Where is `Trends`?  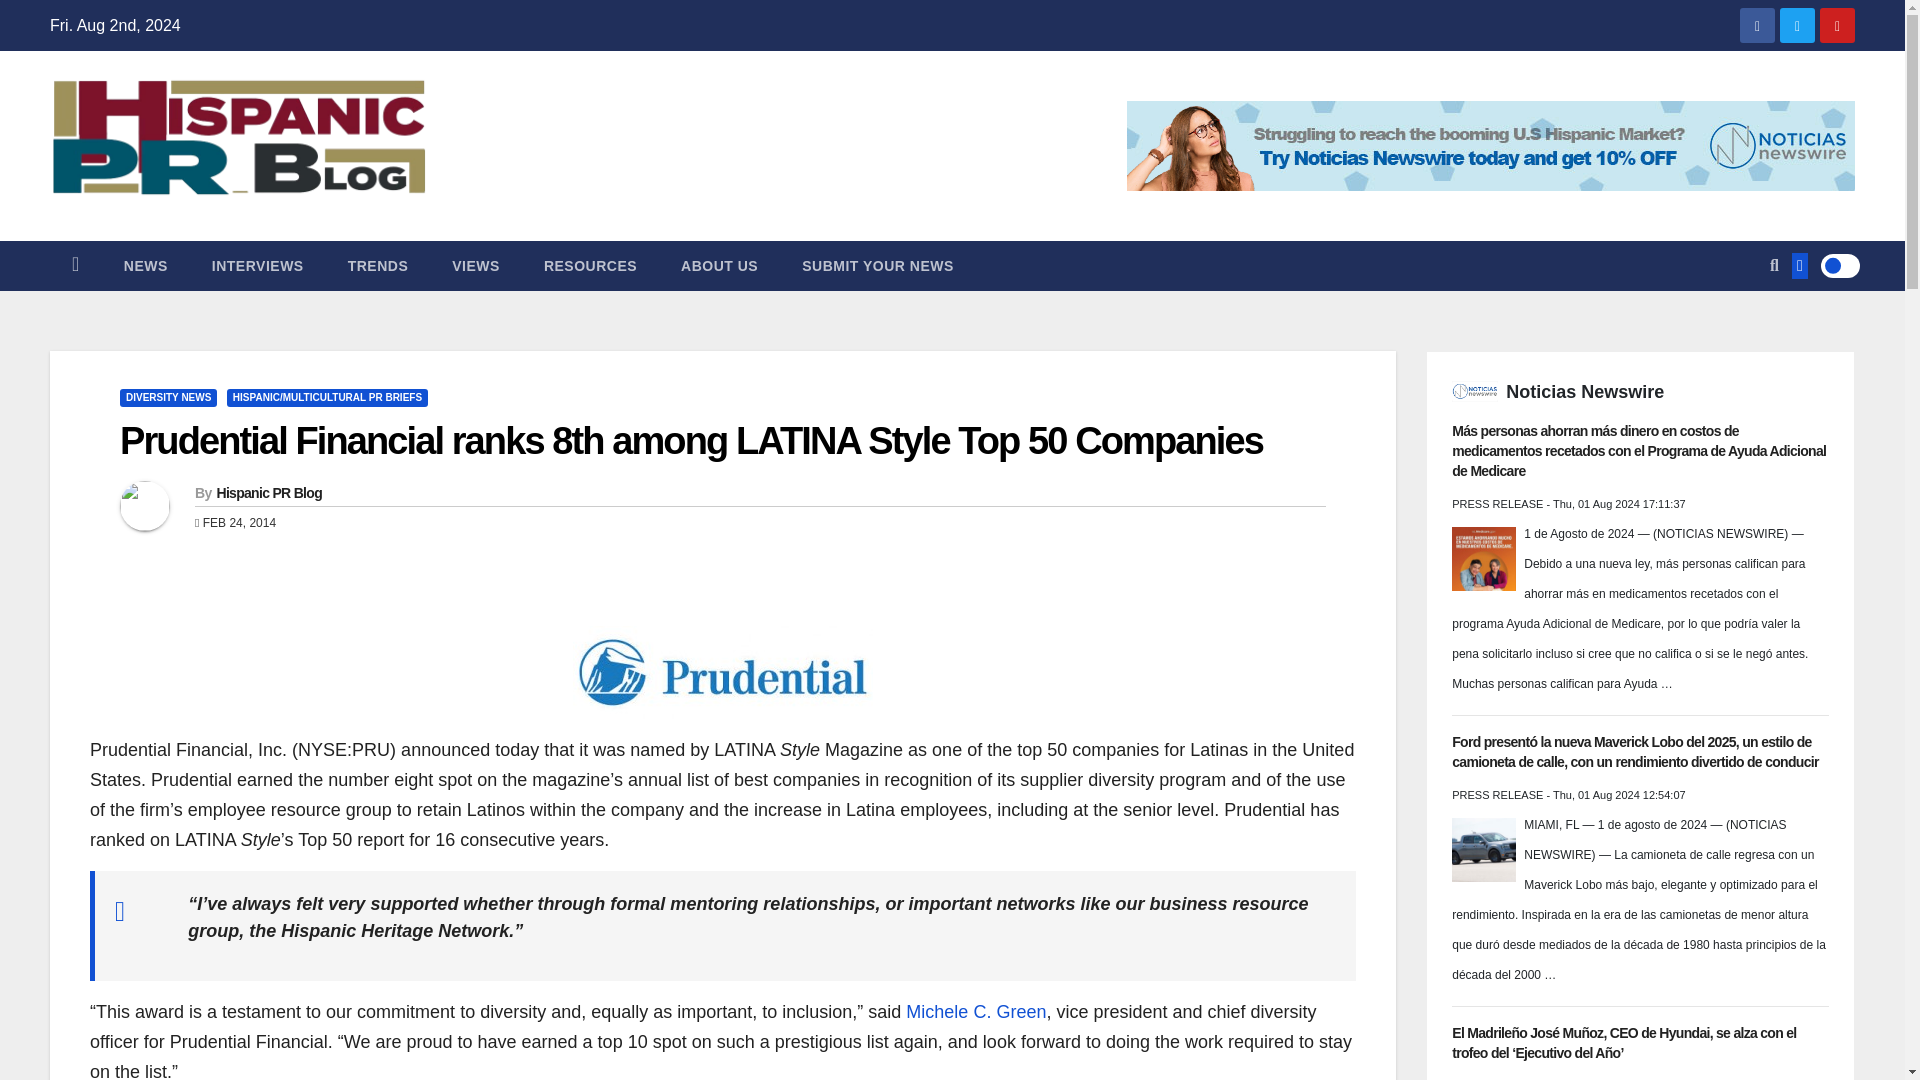
Trends is located at coordinates (378, 265).